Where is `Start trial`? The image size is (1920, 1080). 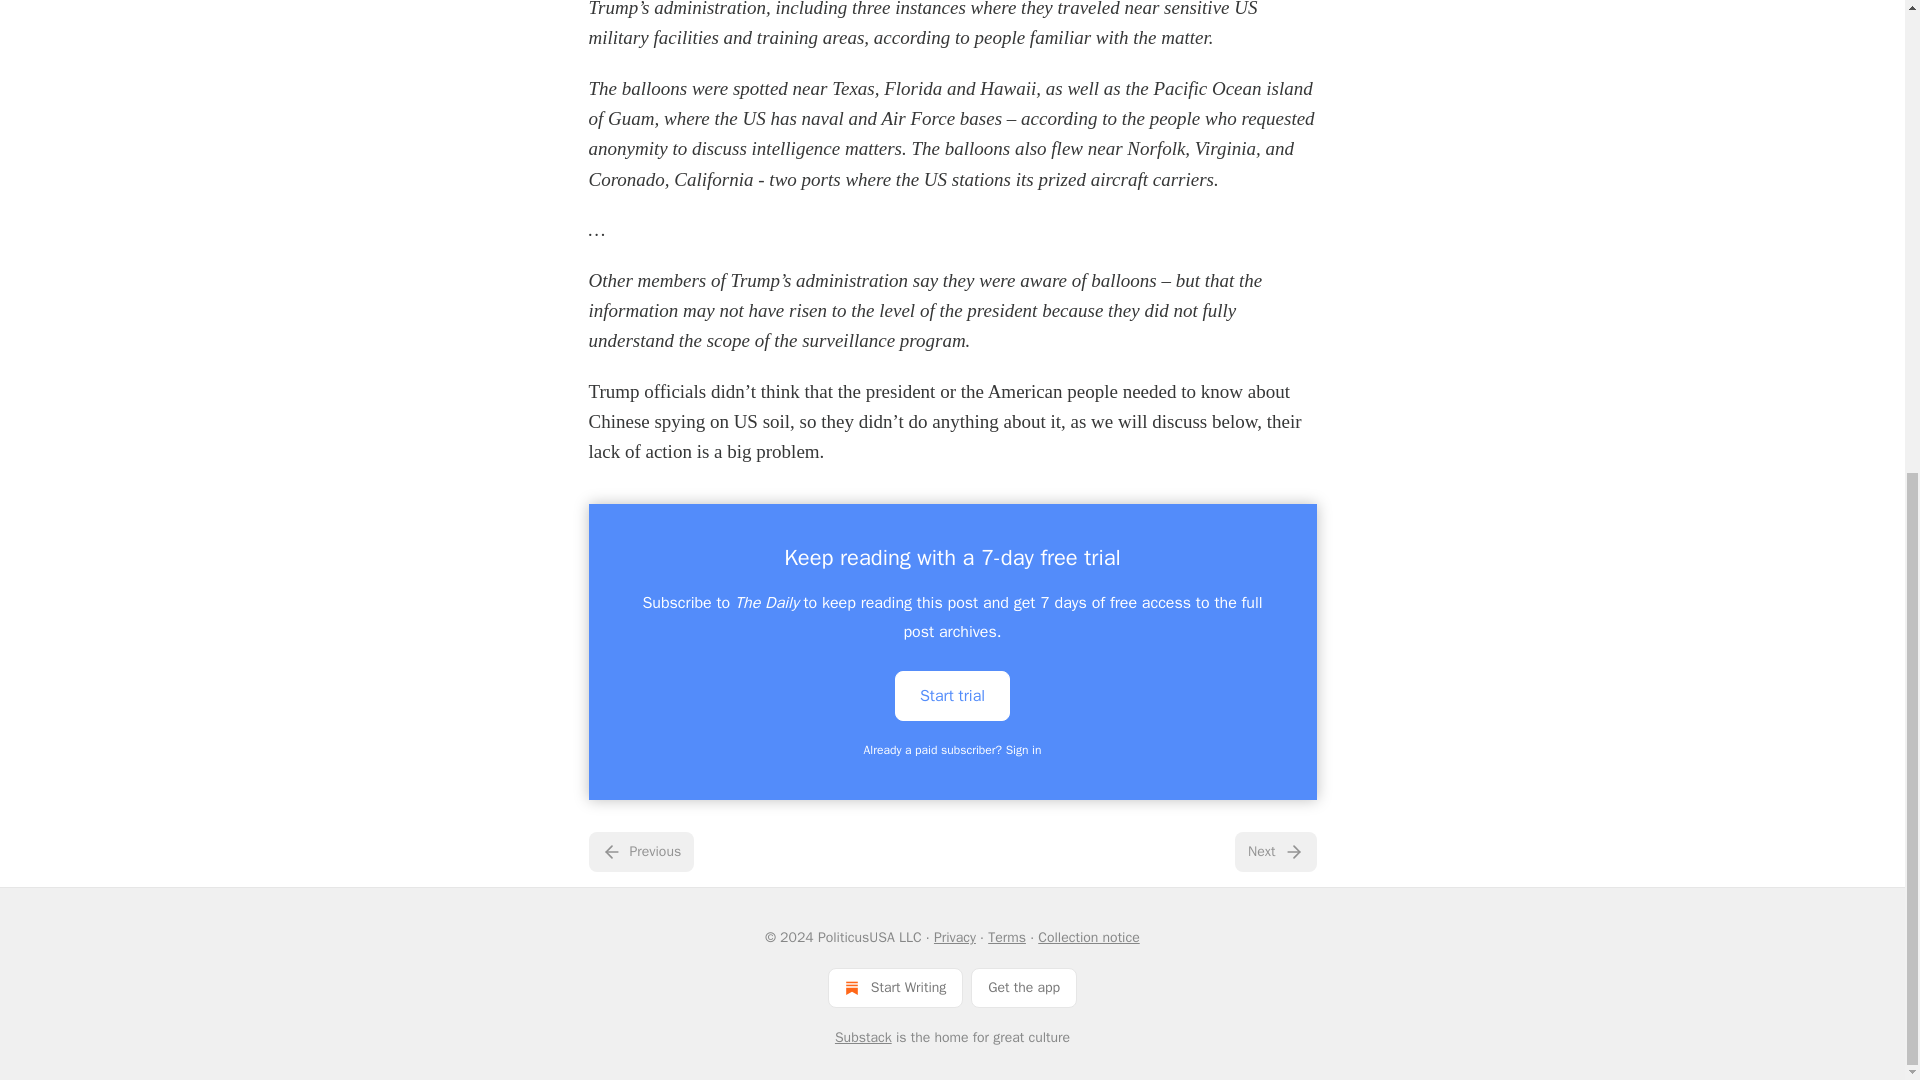
Start trial is located at coordinates (952, 694).